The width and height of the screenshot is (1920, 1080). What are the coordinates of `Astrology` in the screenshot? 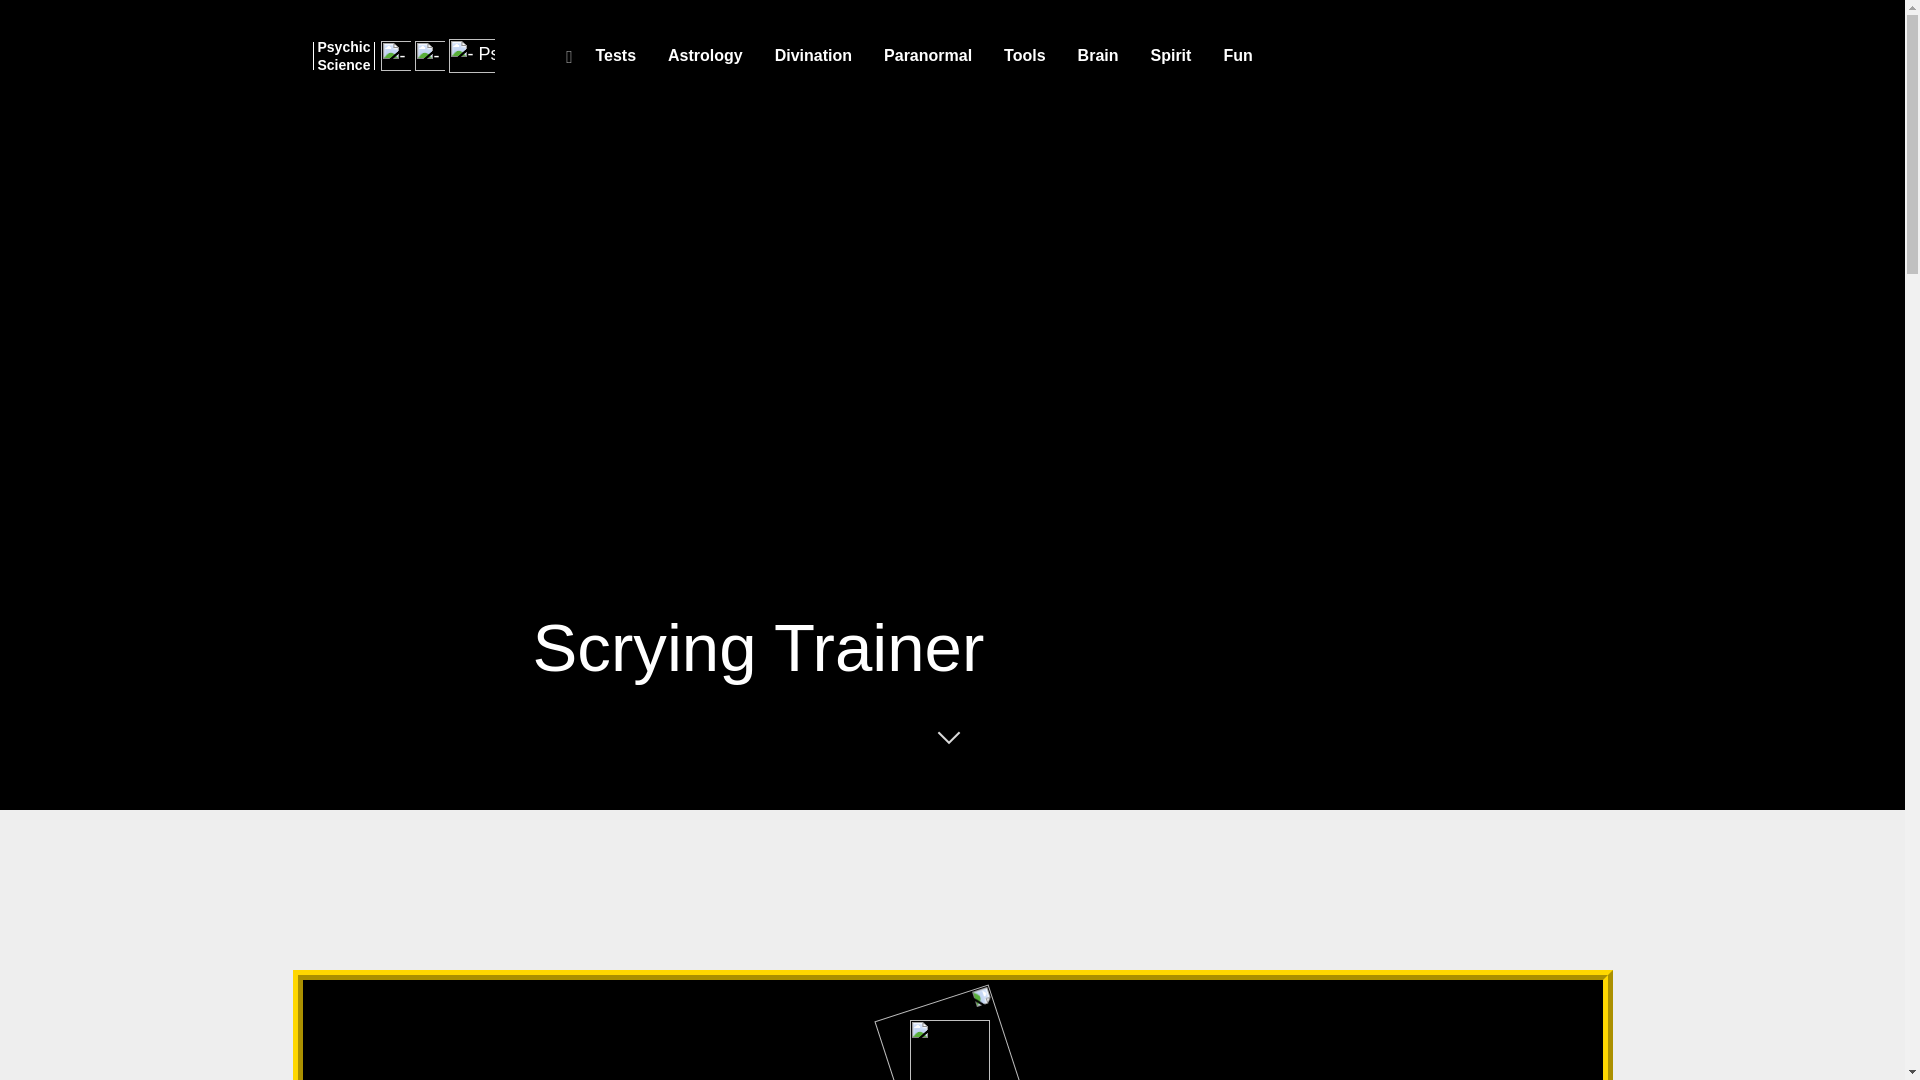 It's located at (705, 55).